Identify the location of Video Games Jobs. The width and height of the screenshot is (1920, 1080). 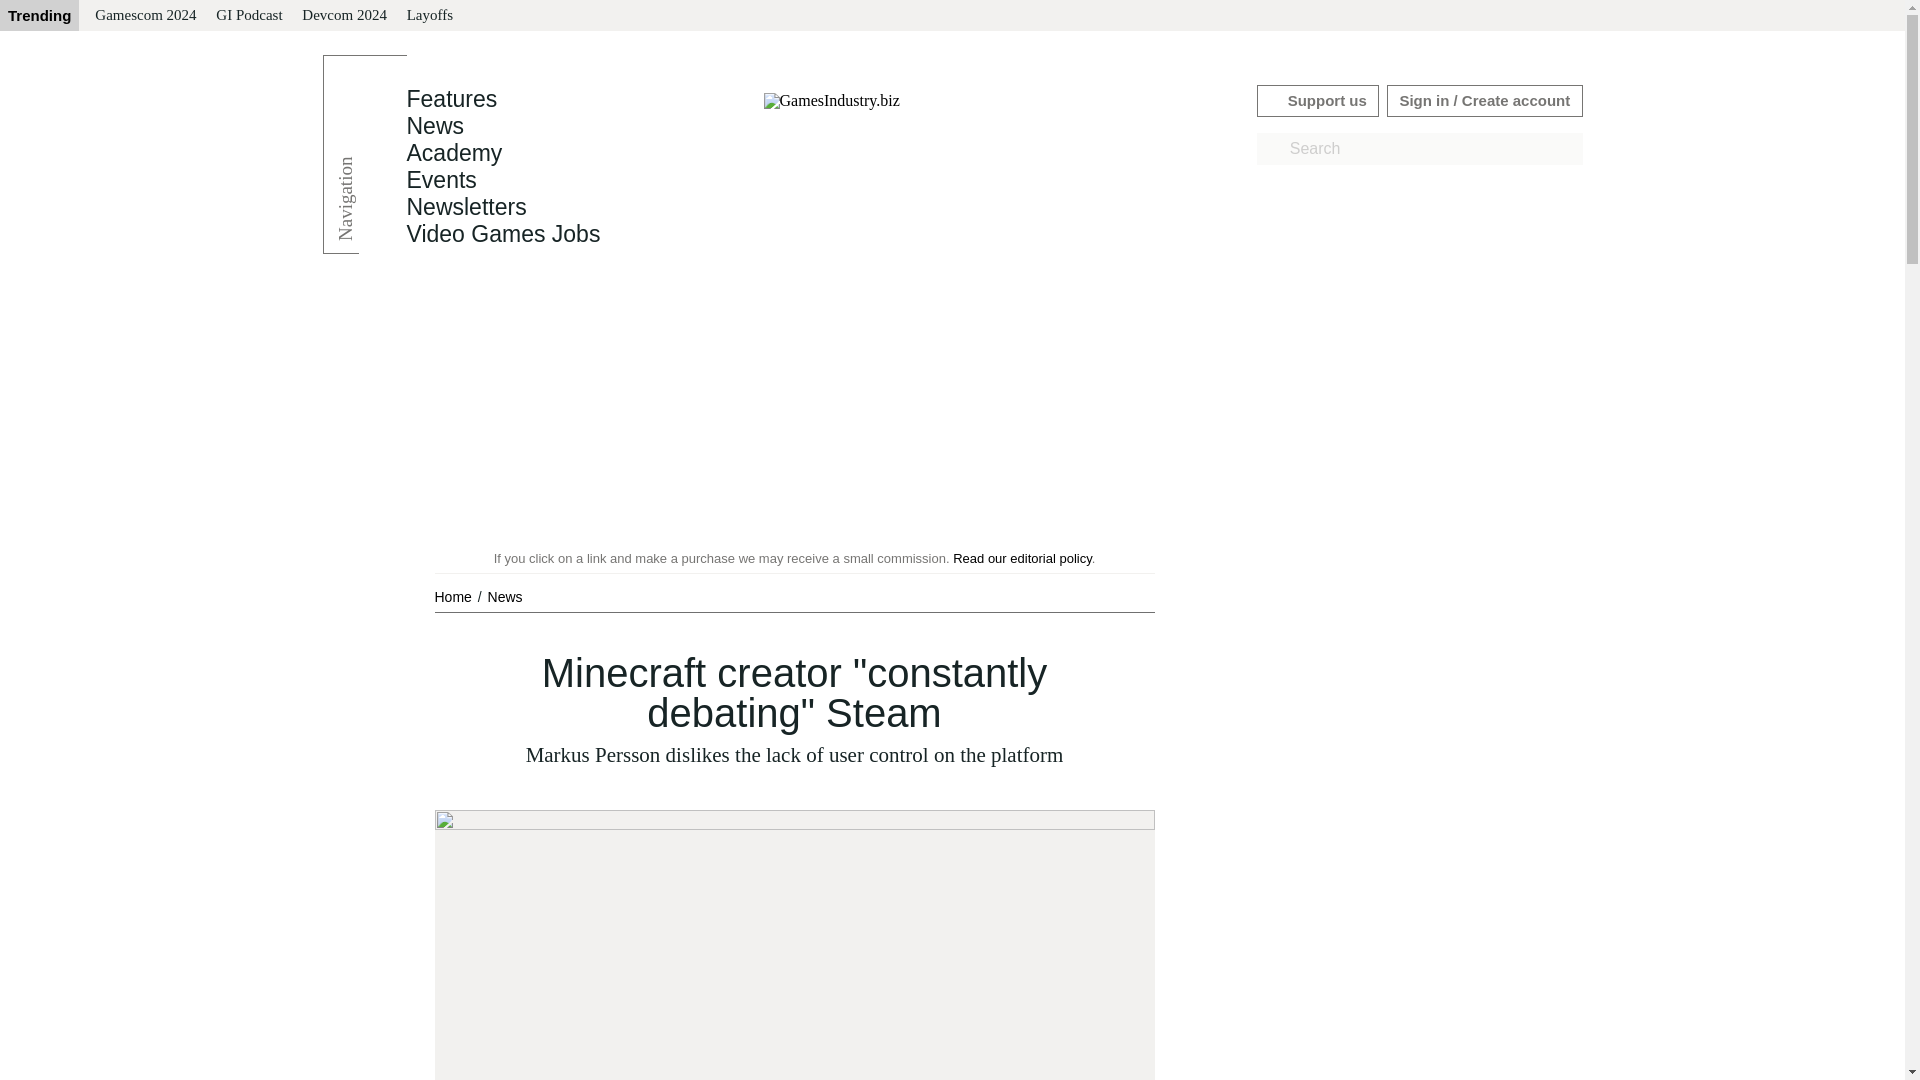
(502, 234).